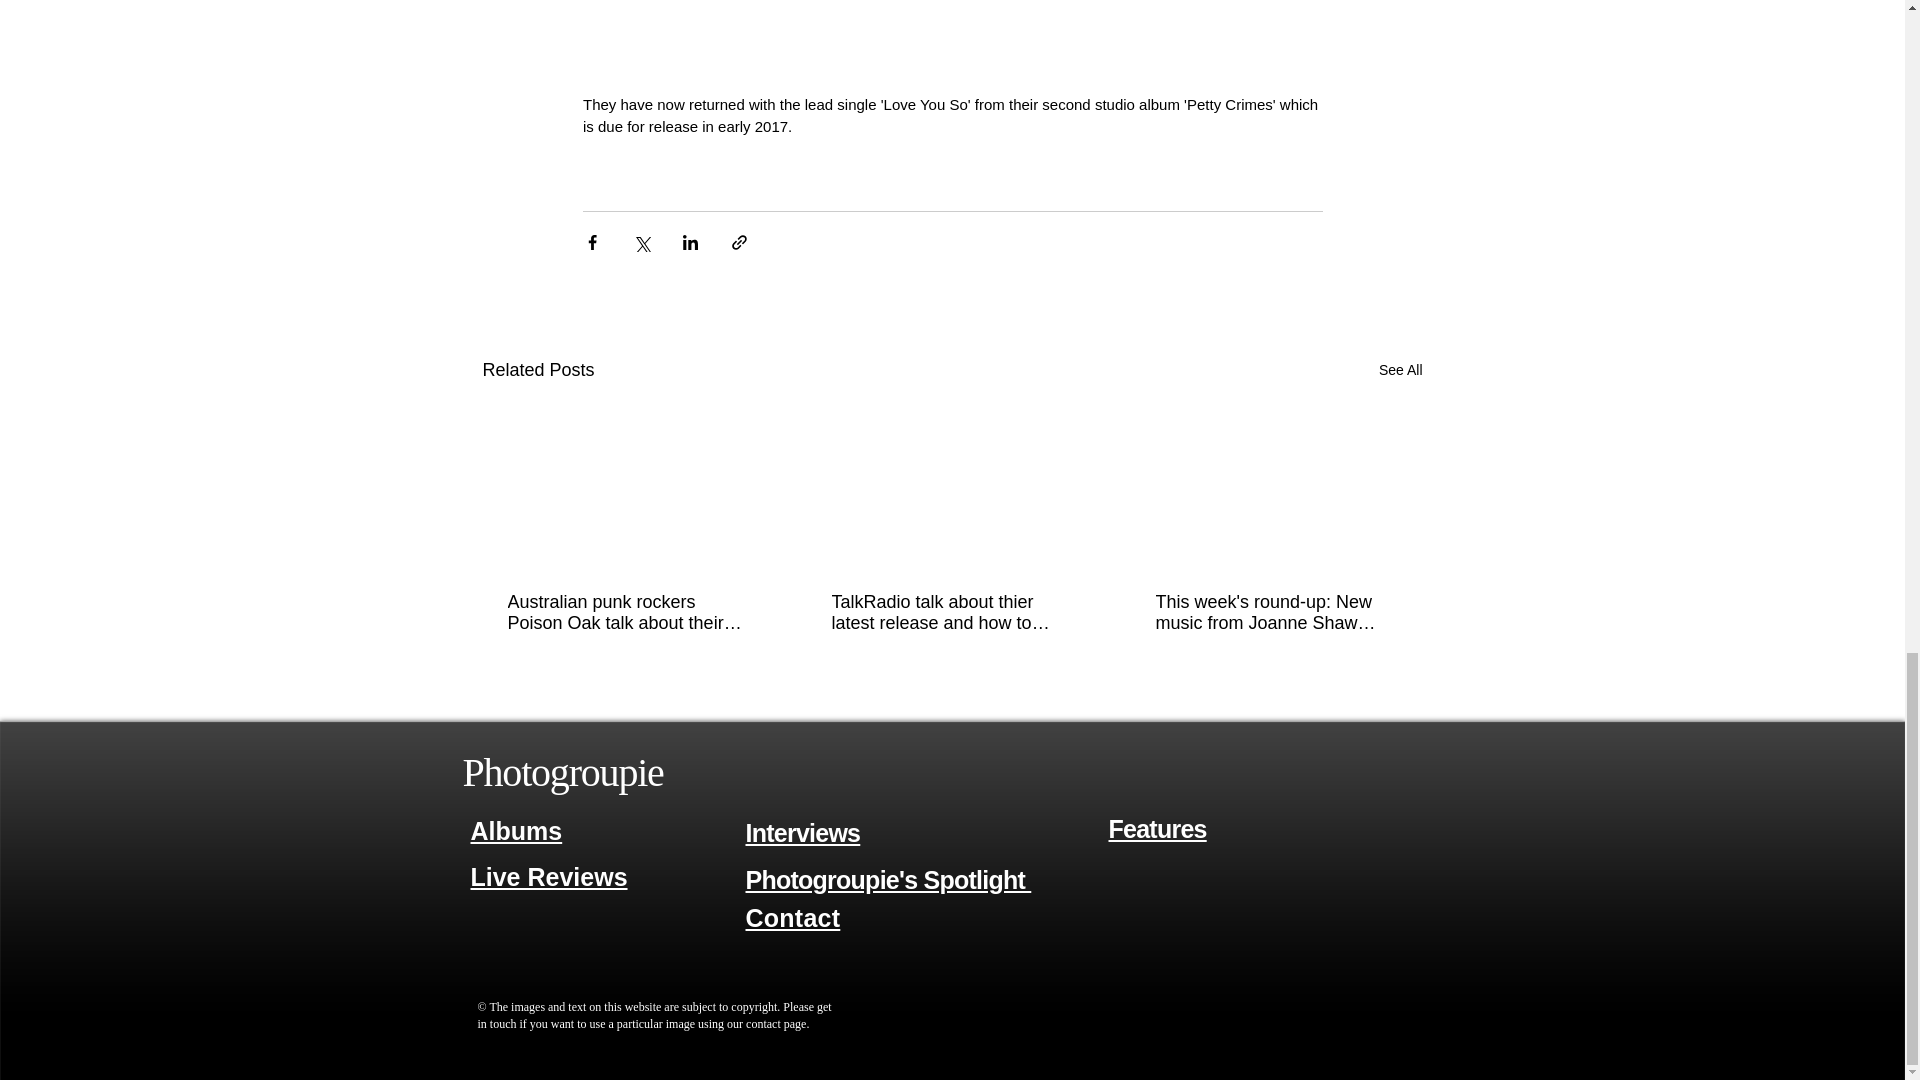 The image size is (1920, 1080). Describe the element at coordinates (516, 830) in the screenshot. I see `Albums` at that location.